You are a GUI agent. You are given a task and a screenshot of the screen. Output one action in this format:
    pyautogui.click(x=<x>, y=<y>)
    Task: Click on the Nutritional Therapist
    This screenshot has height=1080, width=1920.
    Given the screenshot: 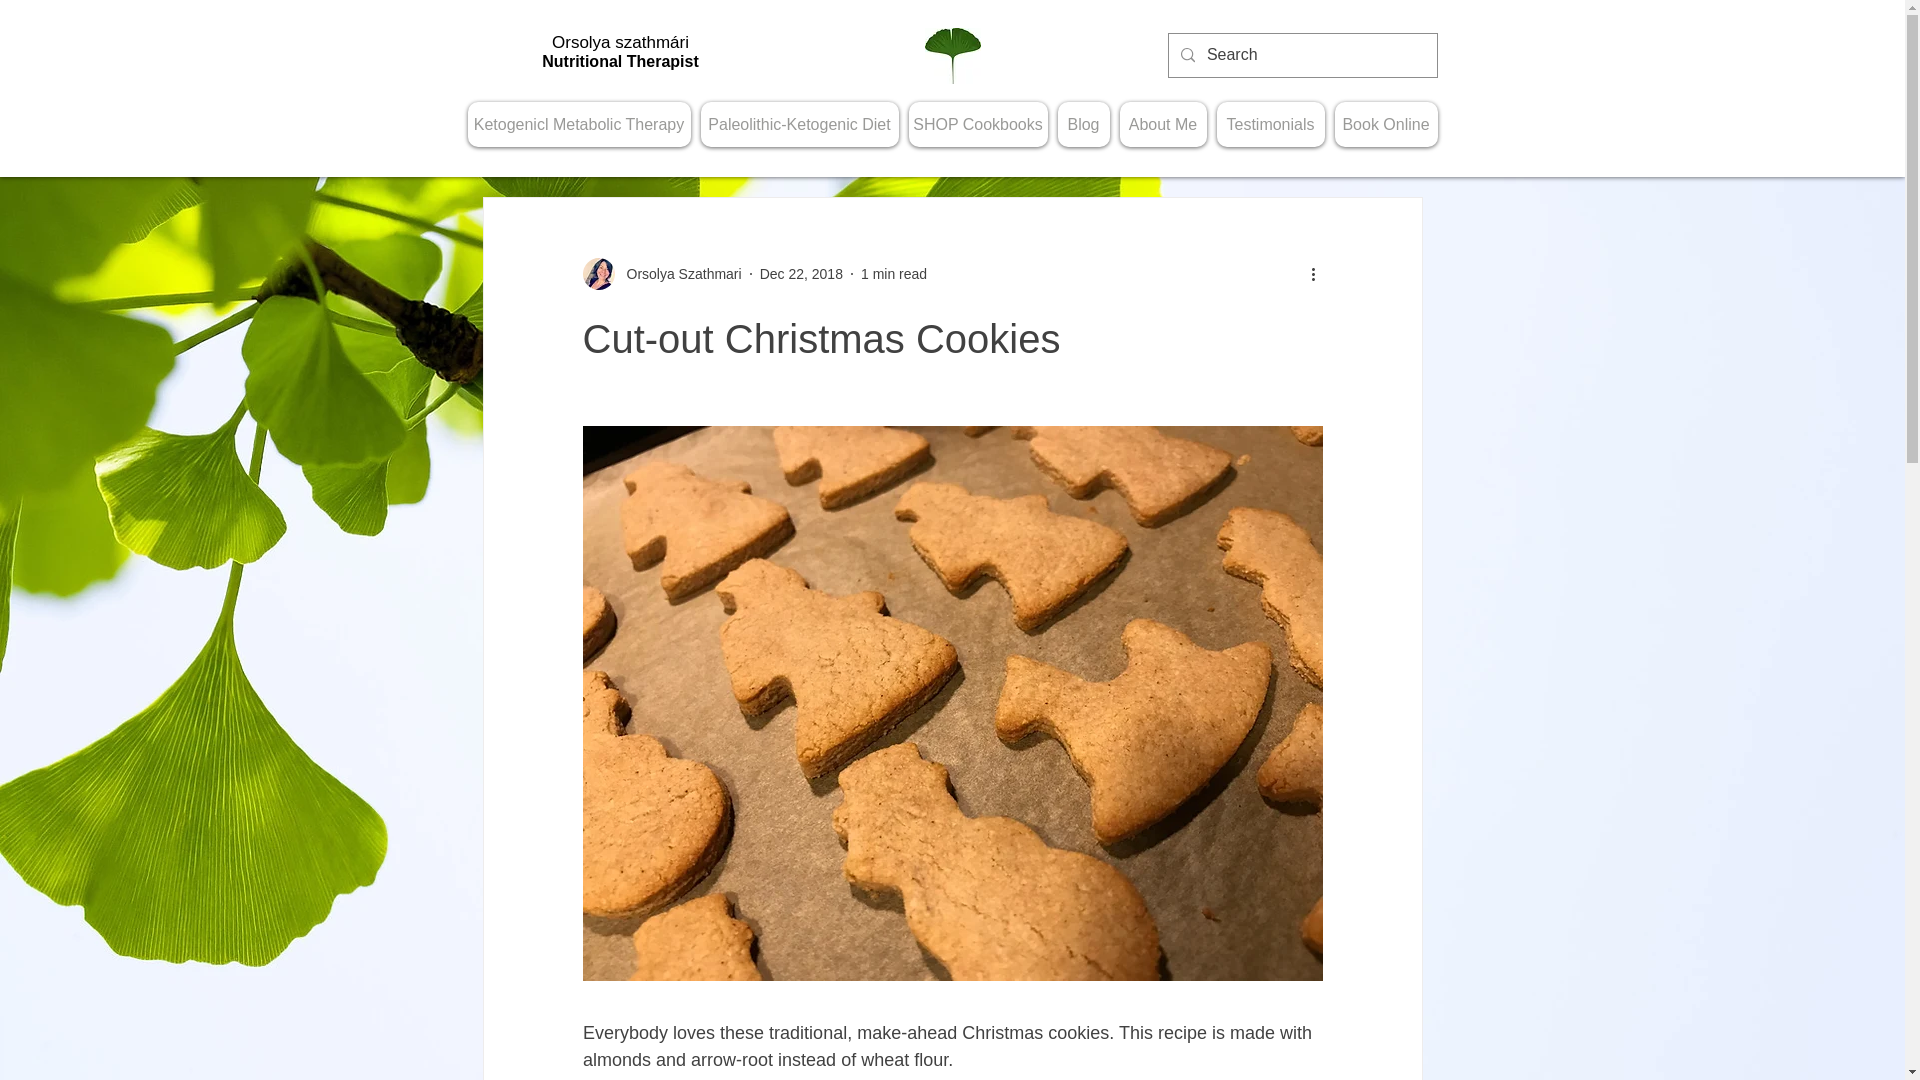 What is the action you would take?
    pyautogui.click(x=620, y=61)
    